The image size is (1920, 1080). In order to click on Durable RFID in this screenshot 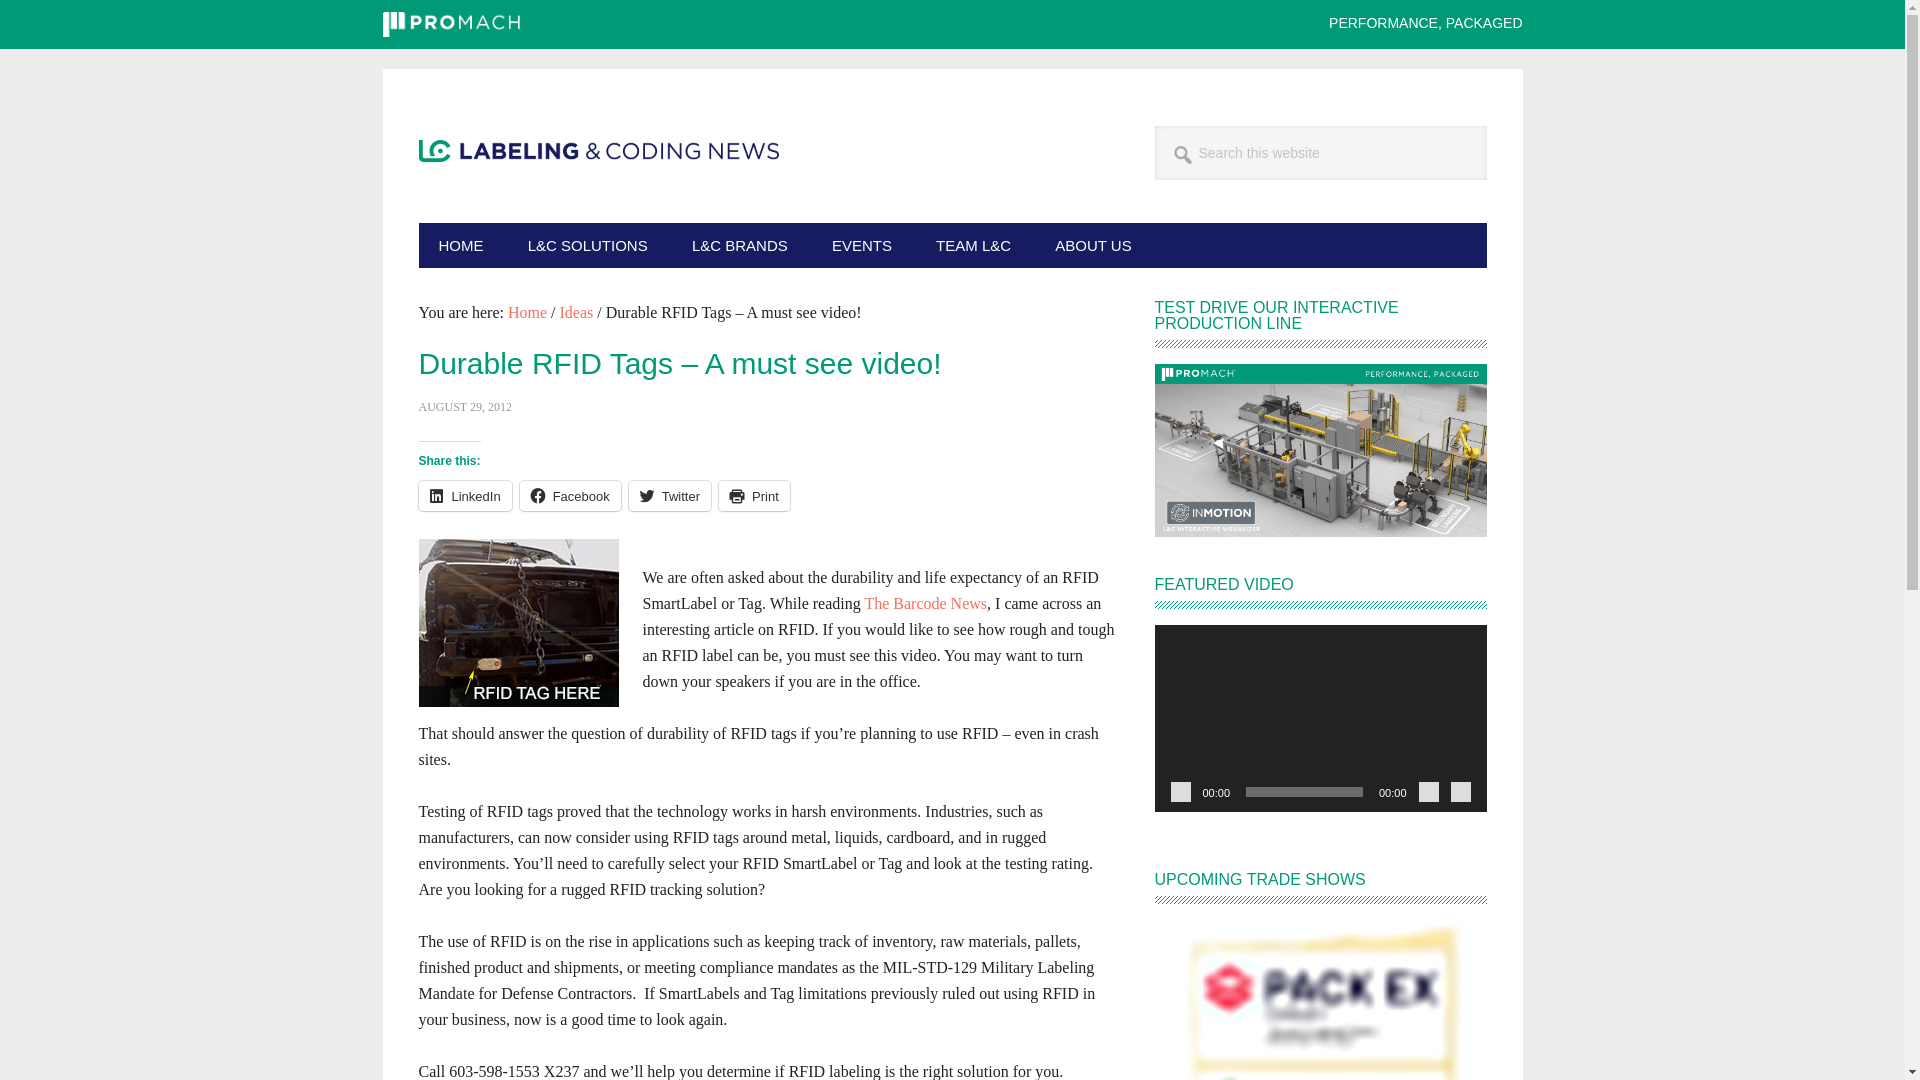, I will do `click(518, 622)`.